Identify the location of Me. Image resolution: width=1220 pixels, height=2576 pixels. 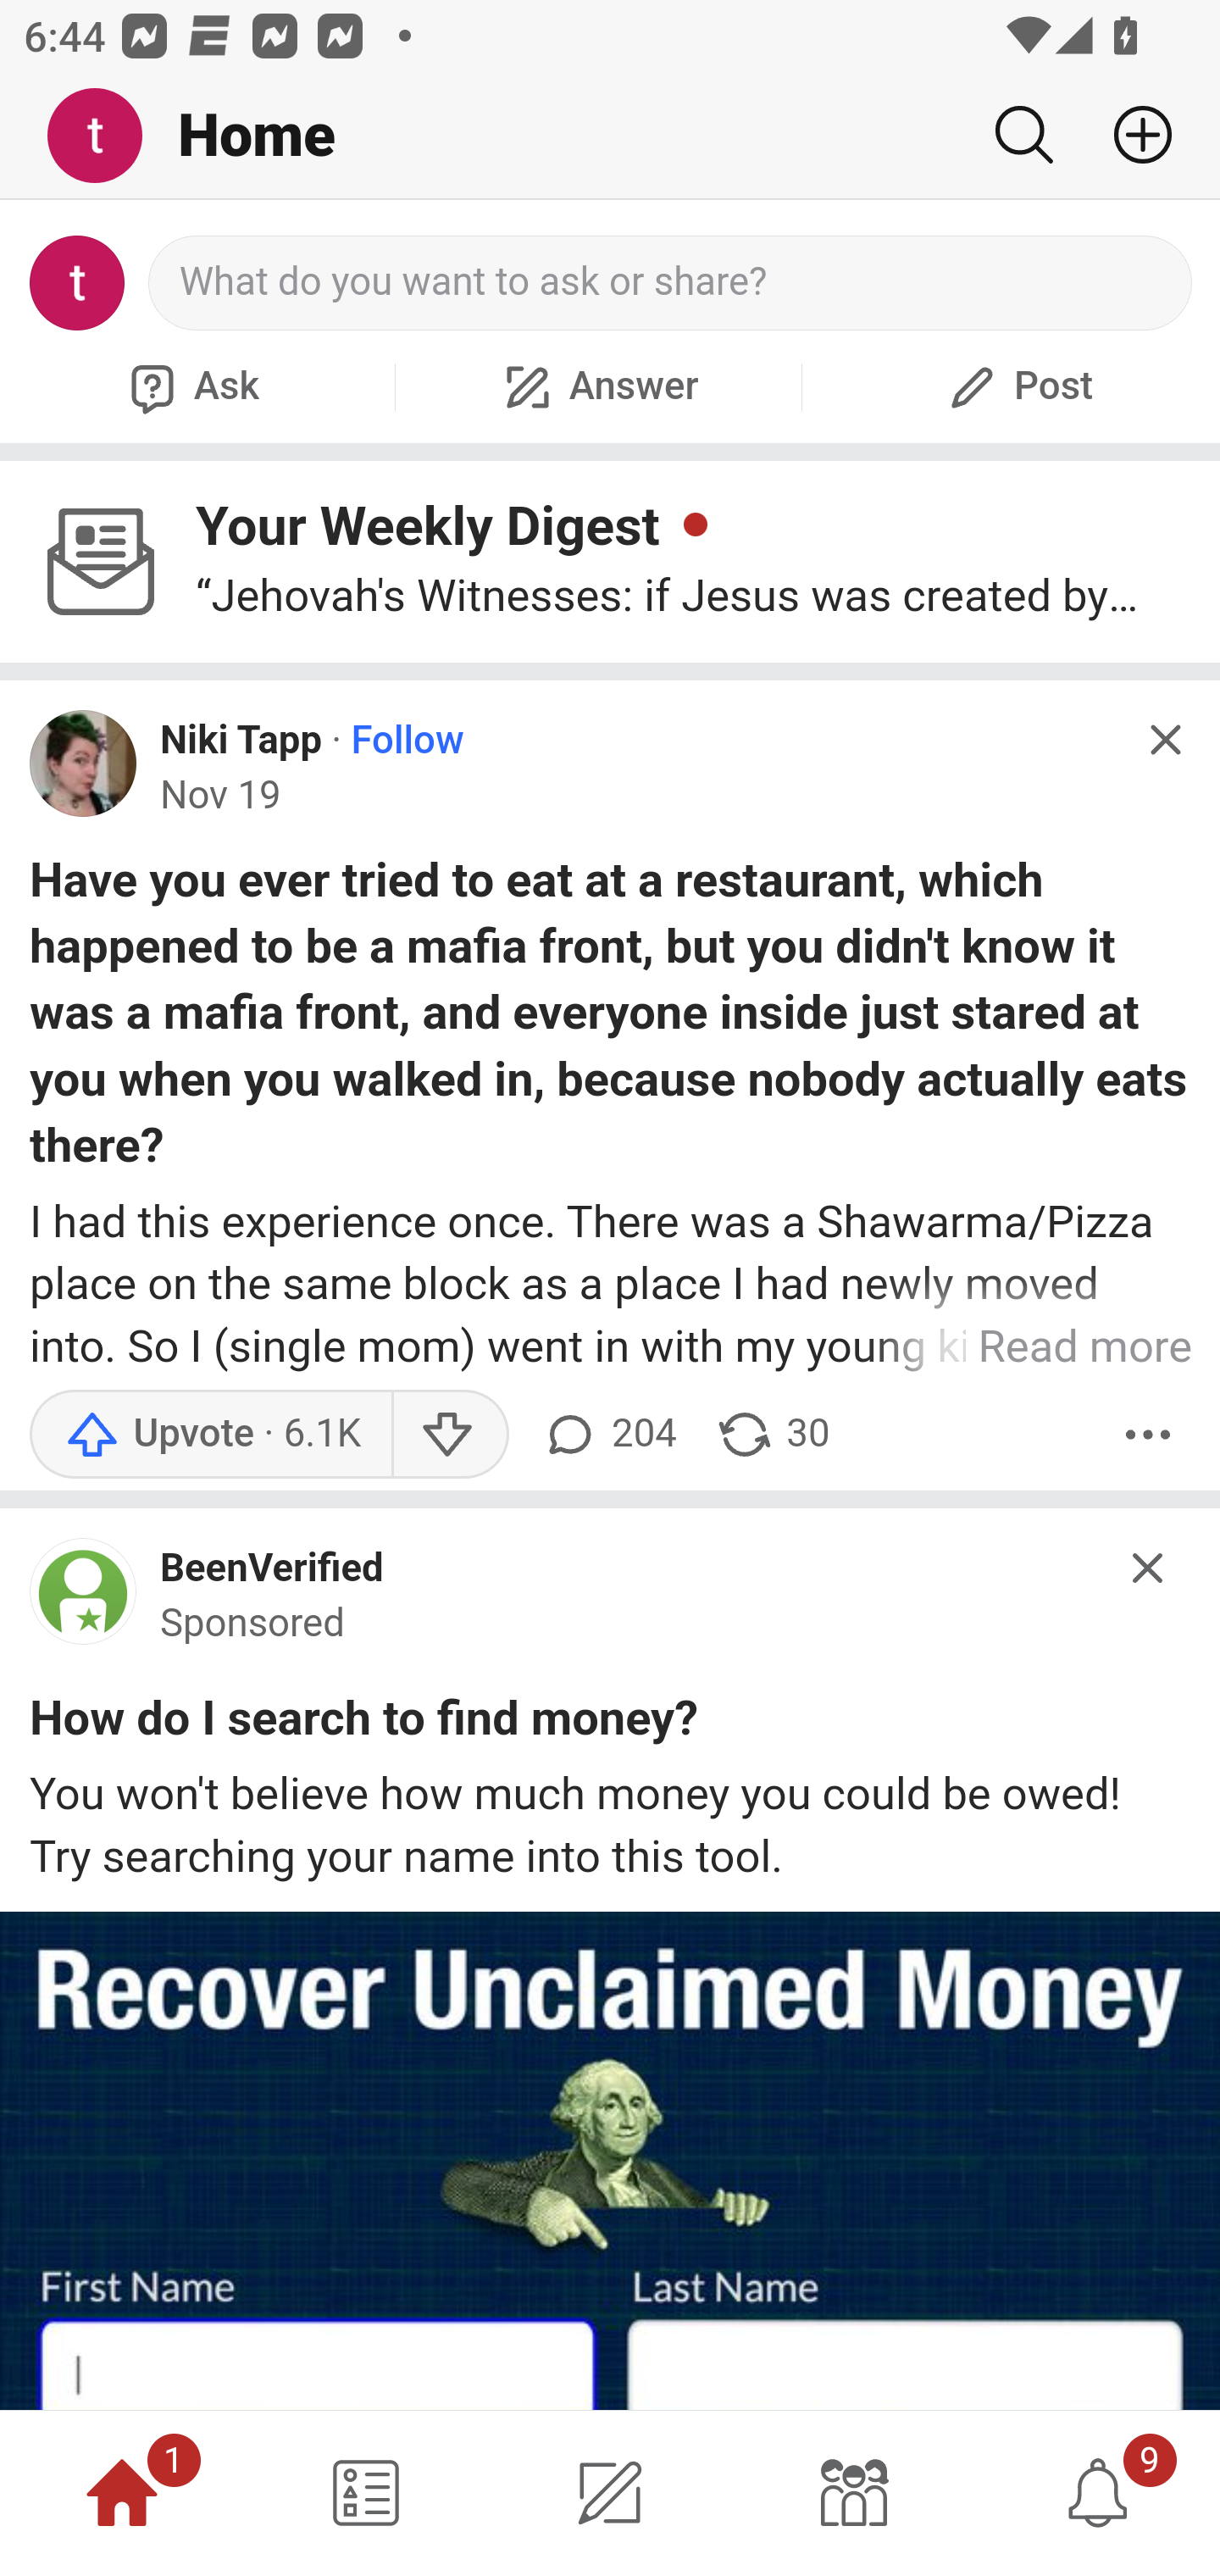
(107, 136).